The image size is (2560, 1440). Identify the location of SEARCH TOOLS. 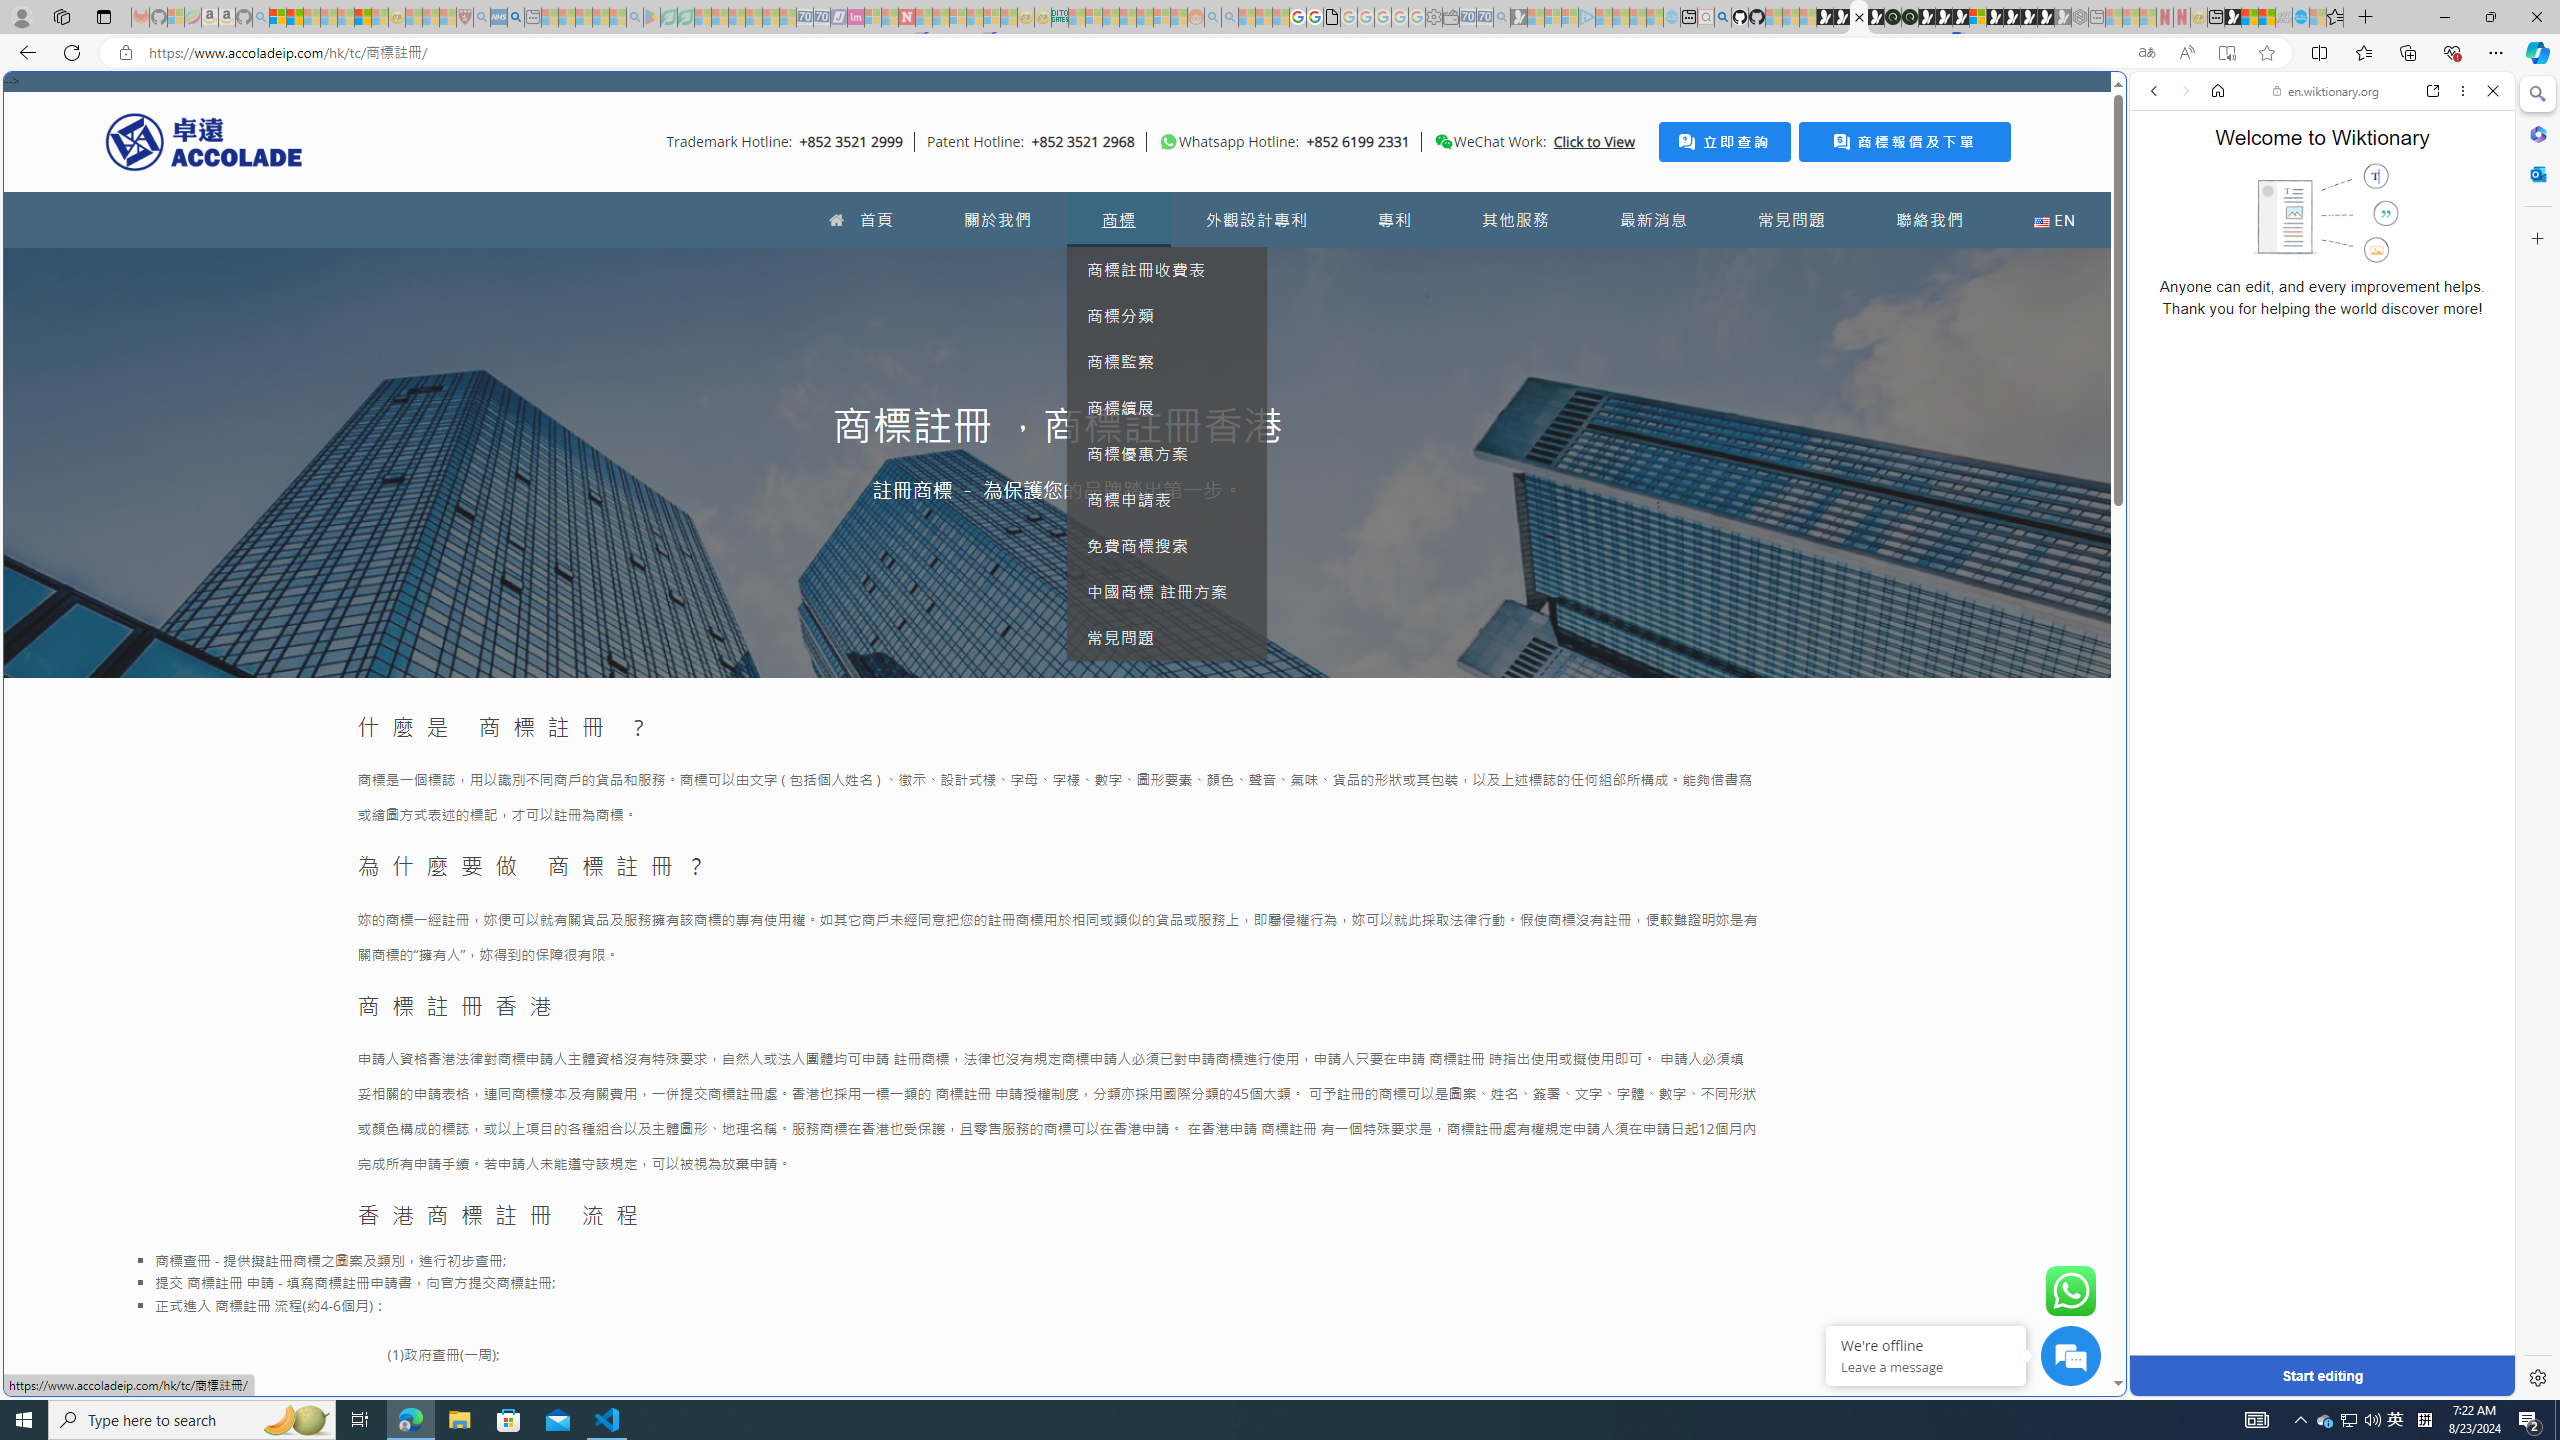
(2374, 229).